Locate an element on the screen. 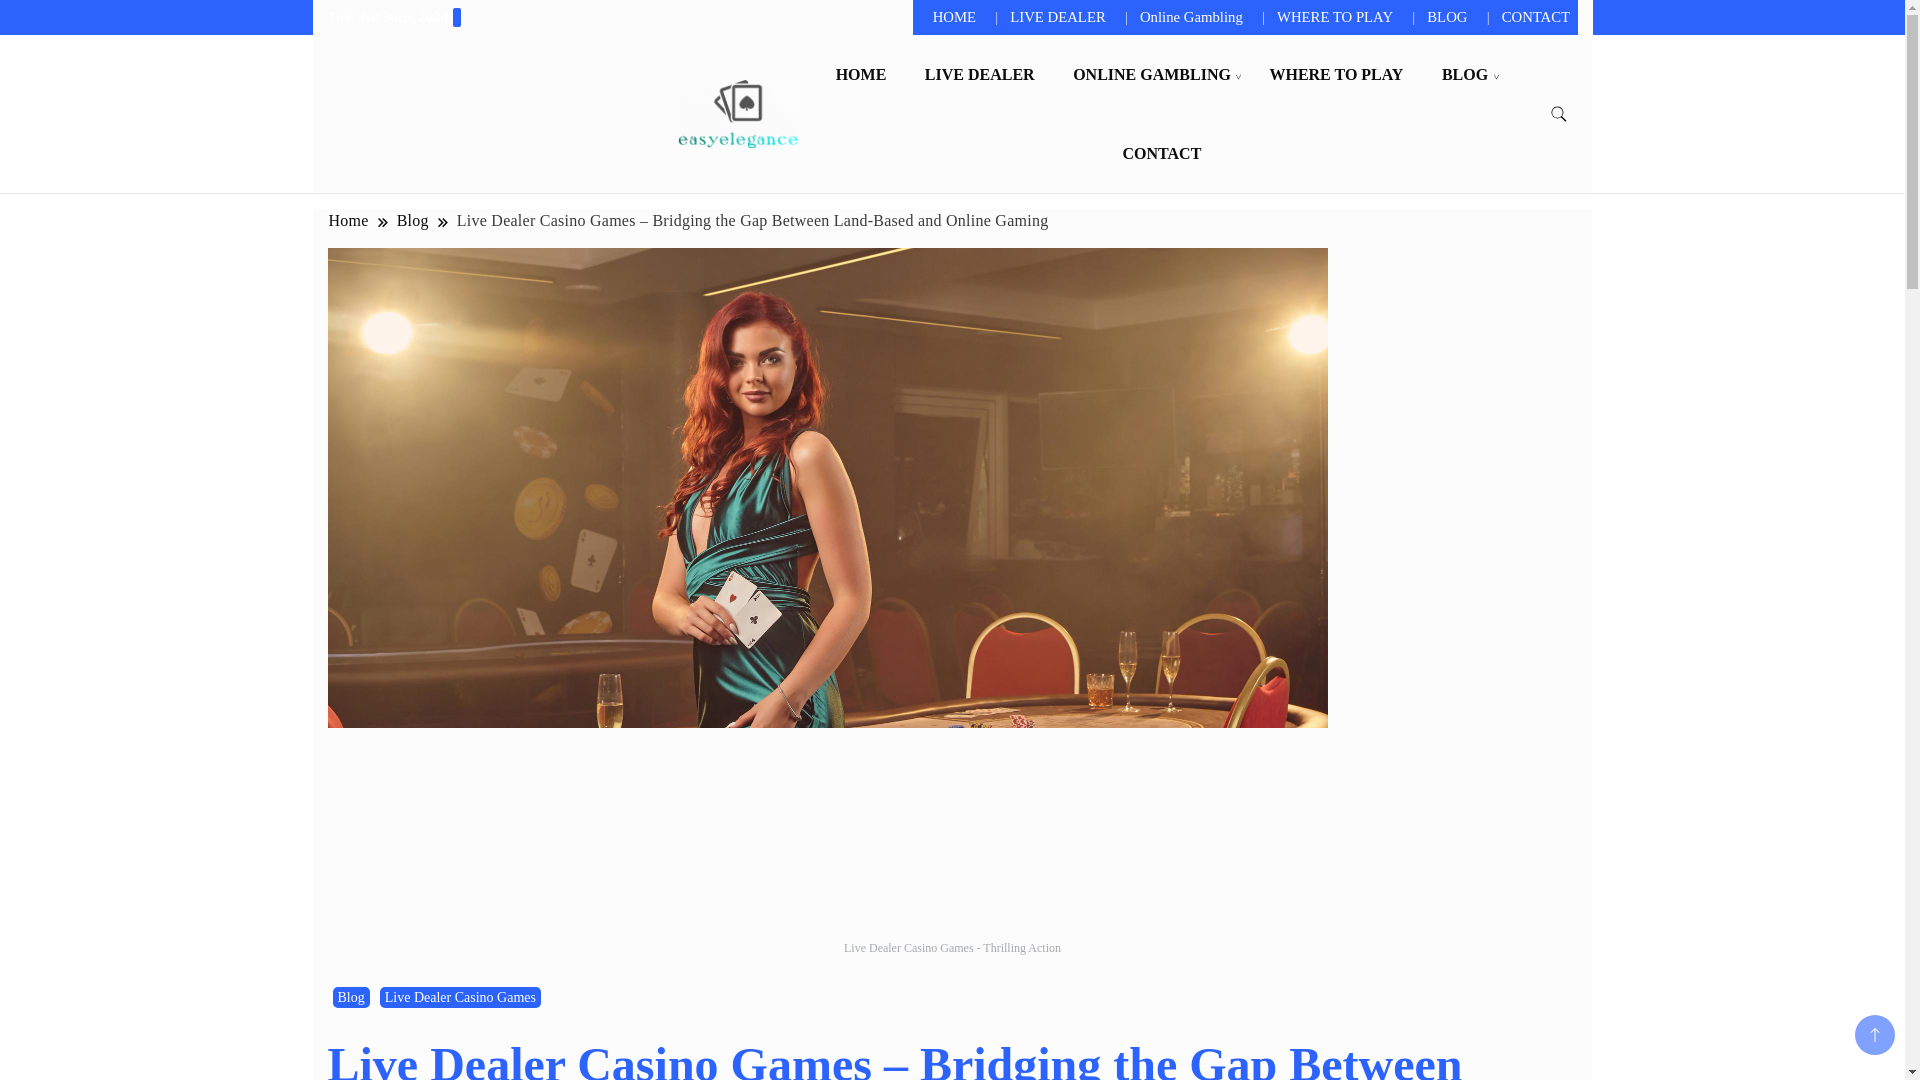  ONLINE GAMBLING is located at coordinates (1152, 74).